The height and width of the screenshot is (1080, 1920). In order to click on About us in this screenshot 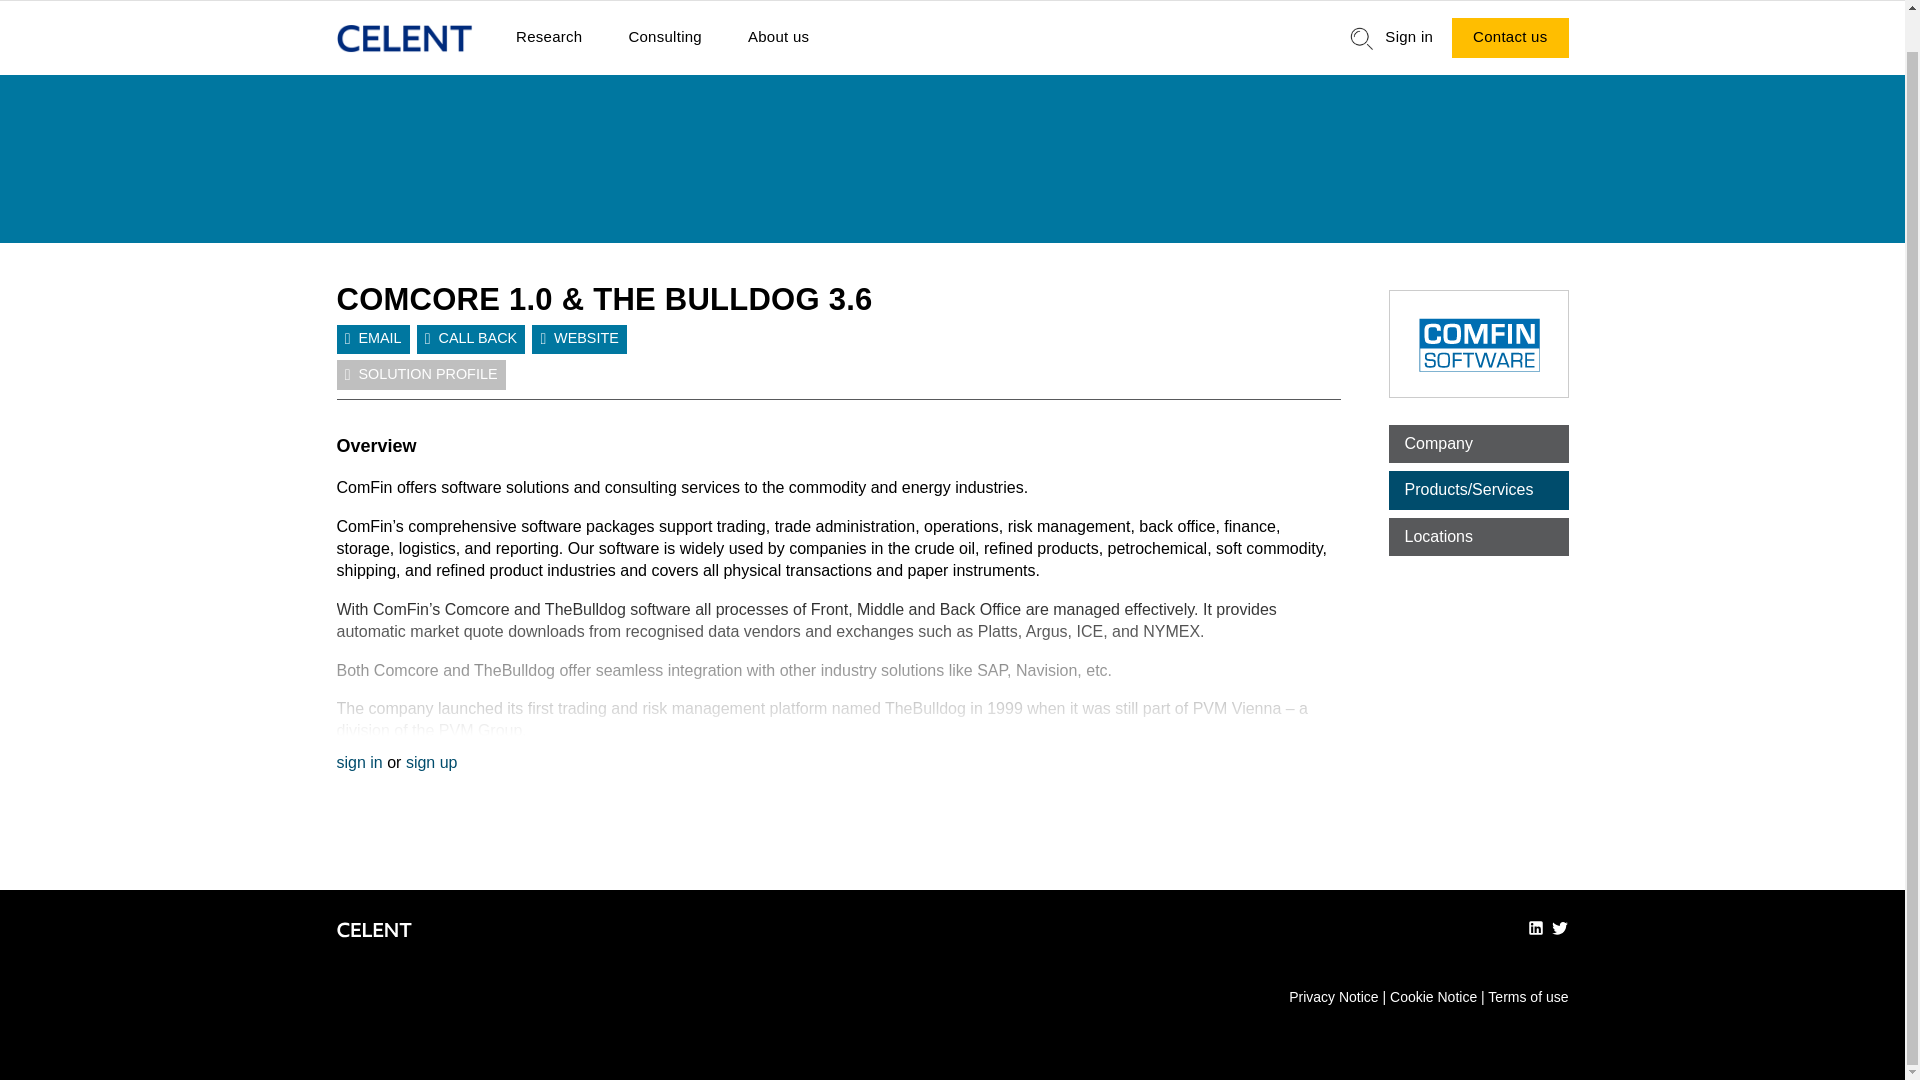, I will do `click(778, 38)`.